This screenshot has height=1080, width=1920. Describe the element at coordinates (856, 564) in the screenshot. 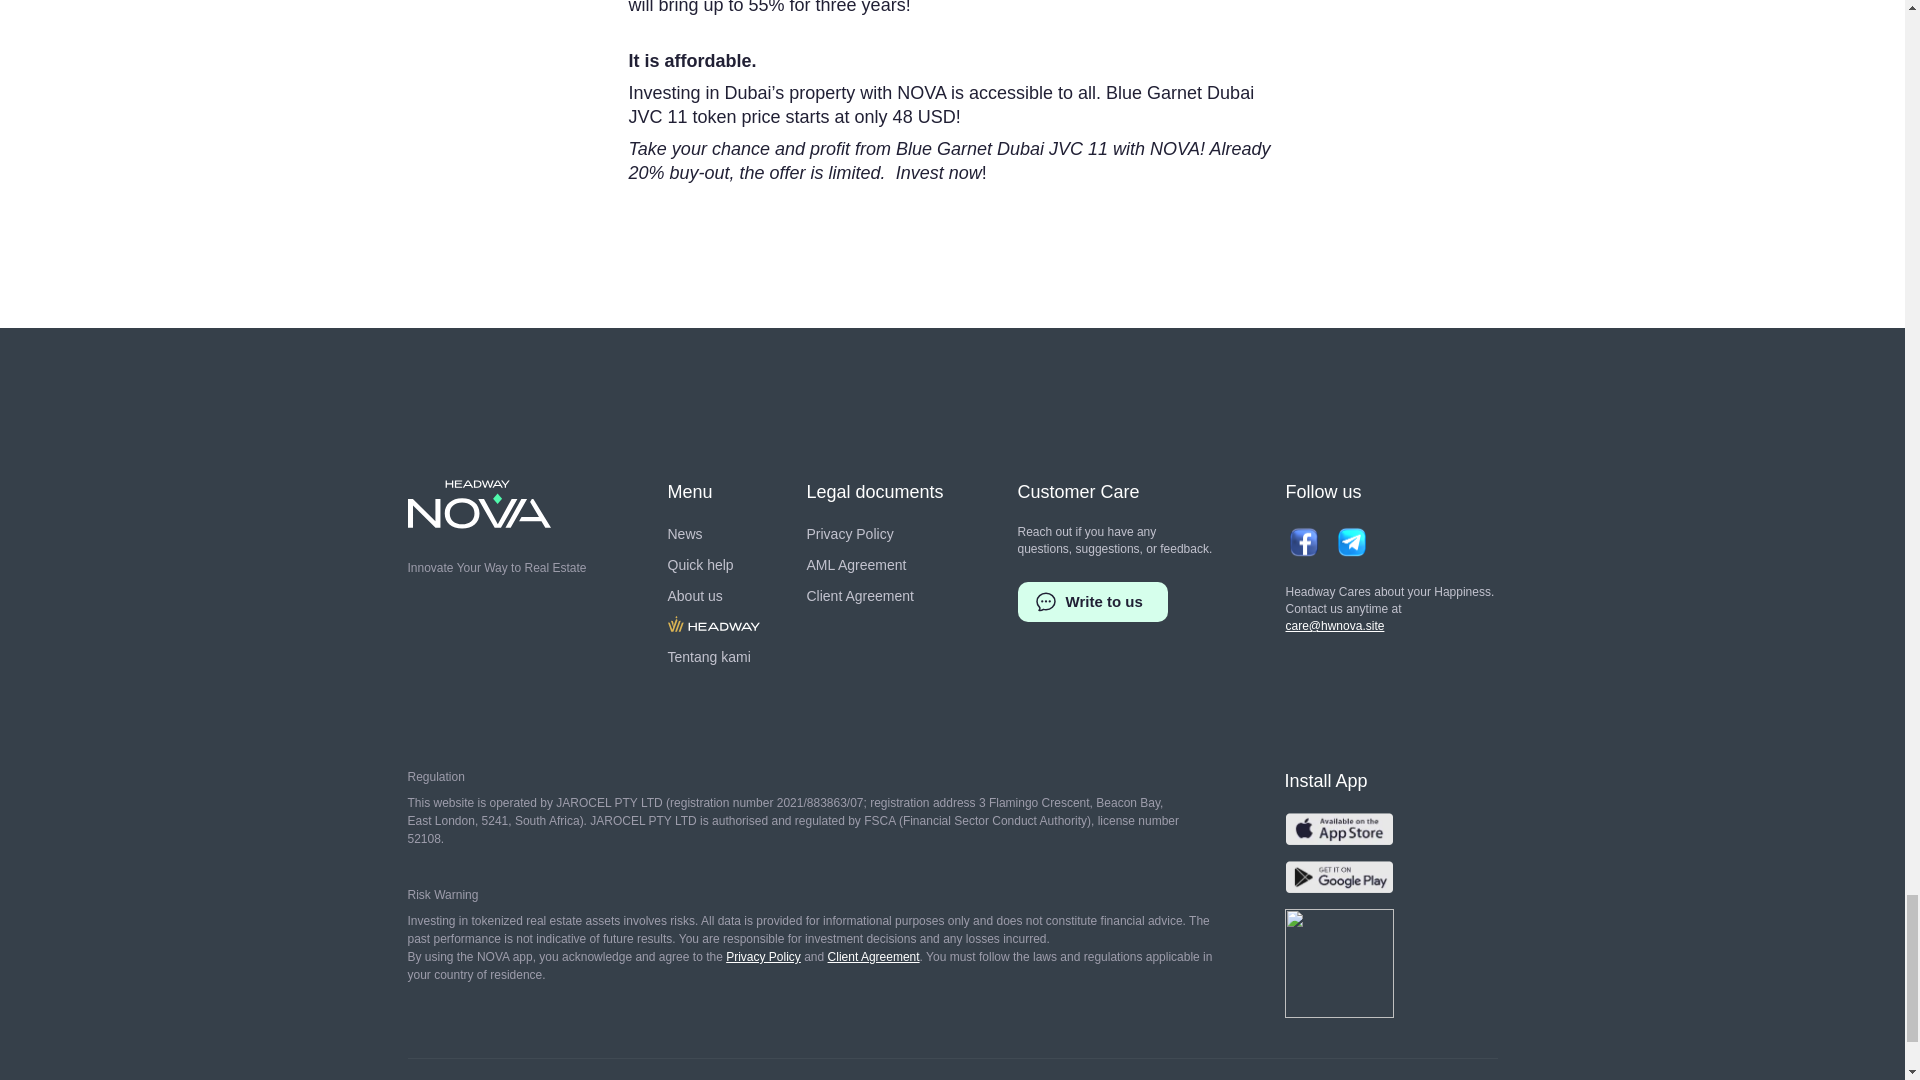

I see `AML Agreement` at that location.